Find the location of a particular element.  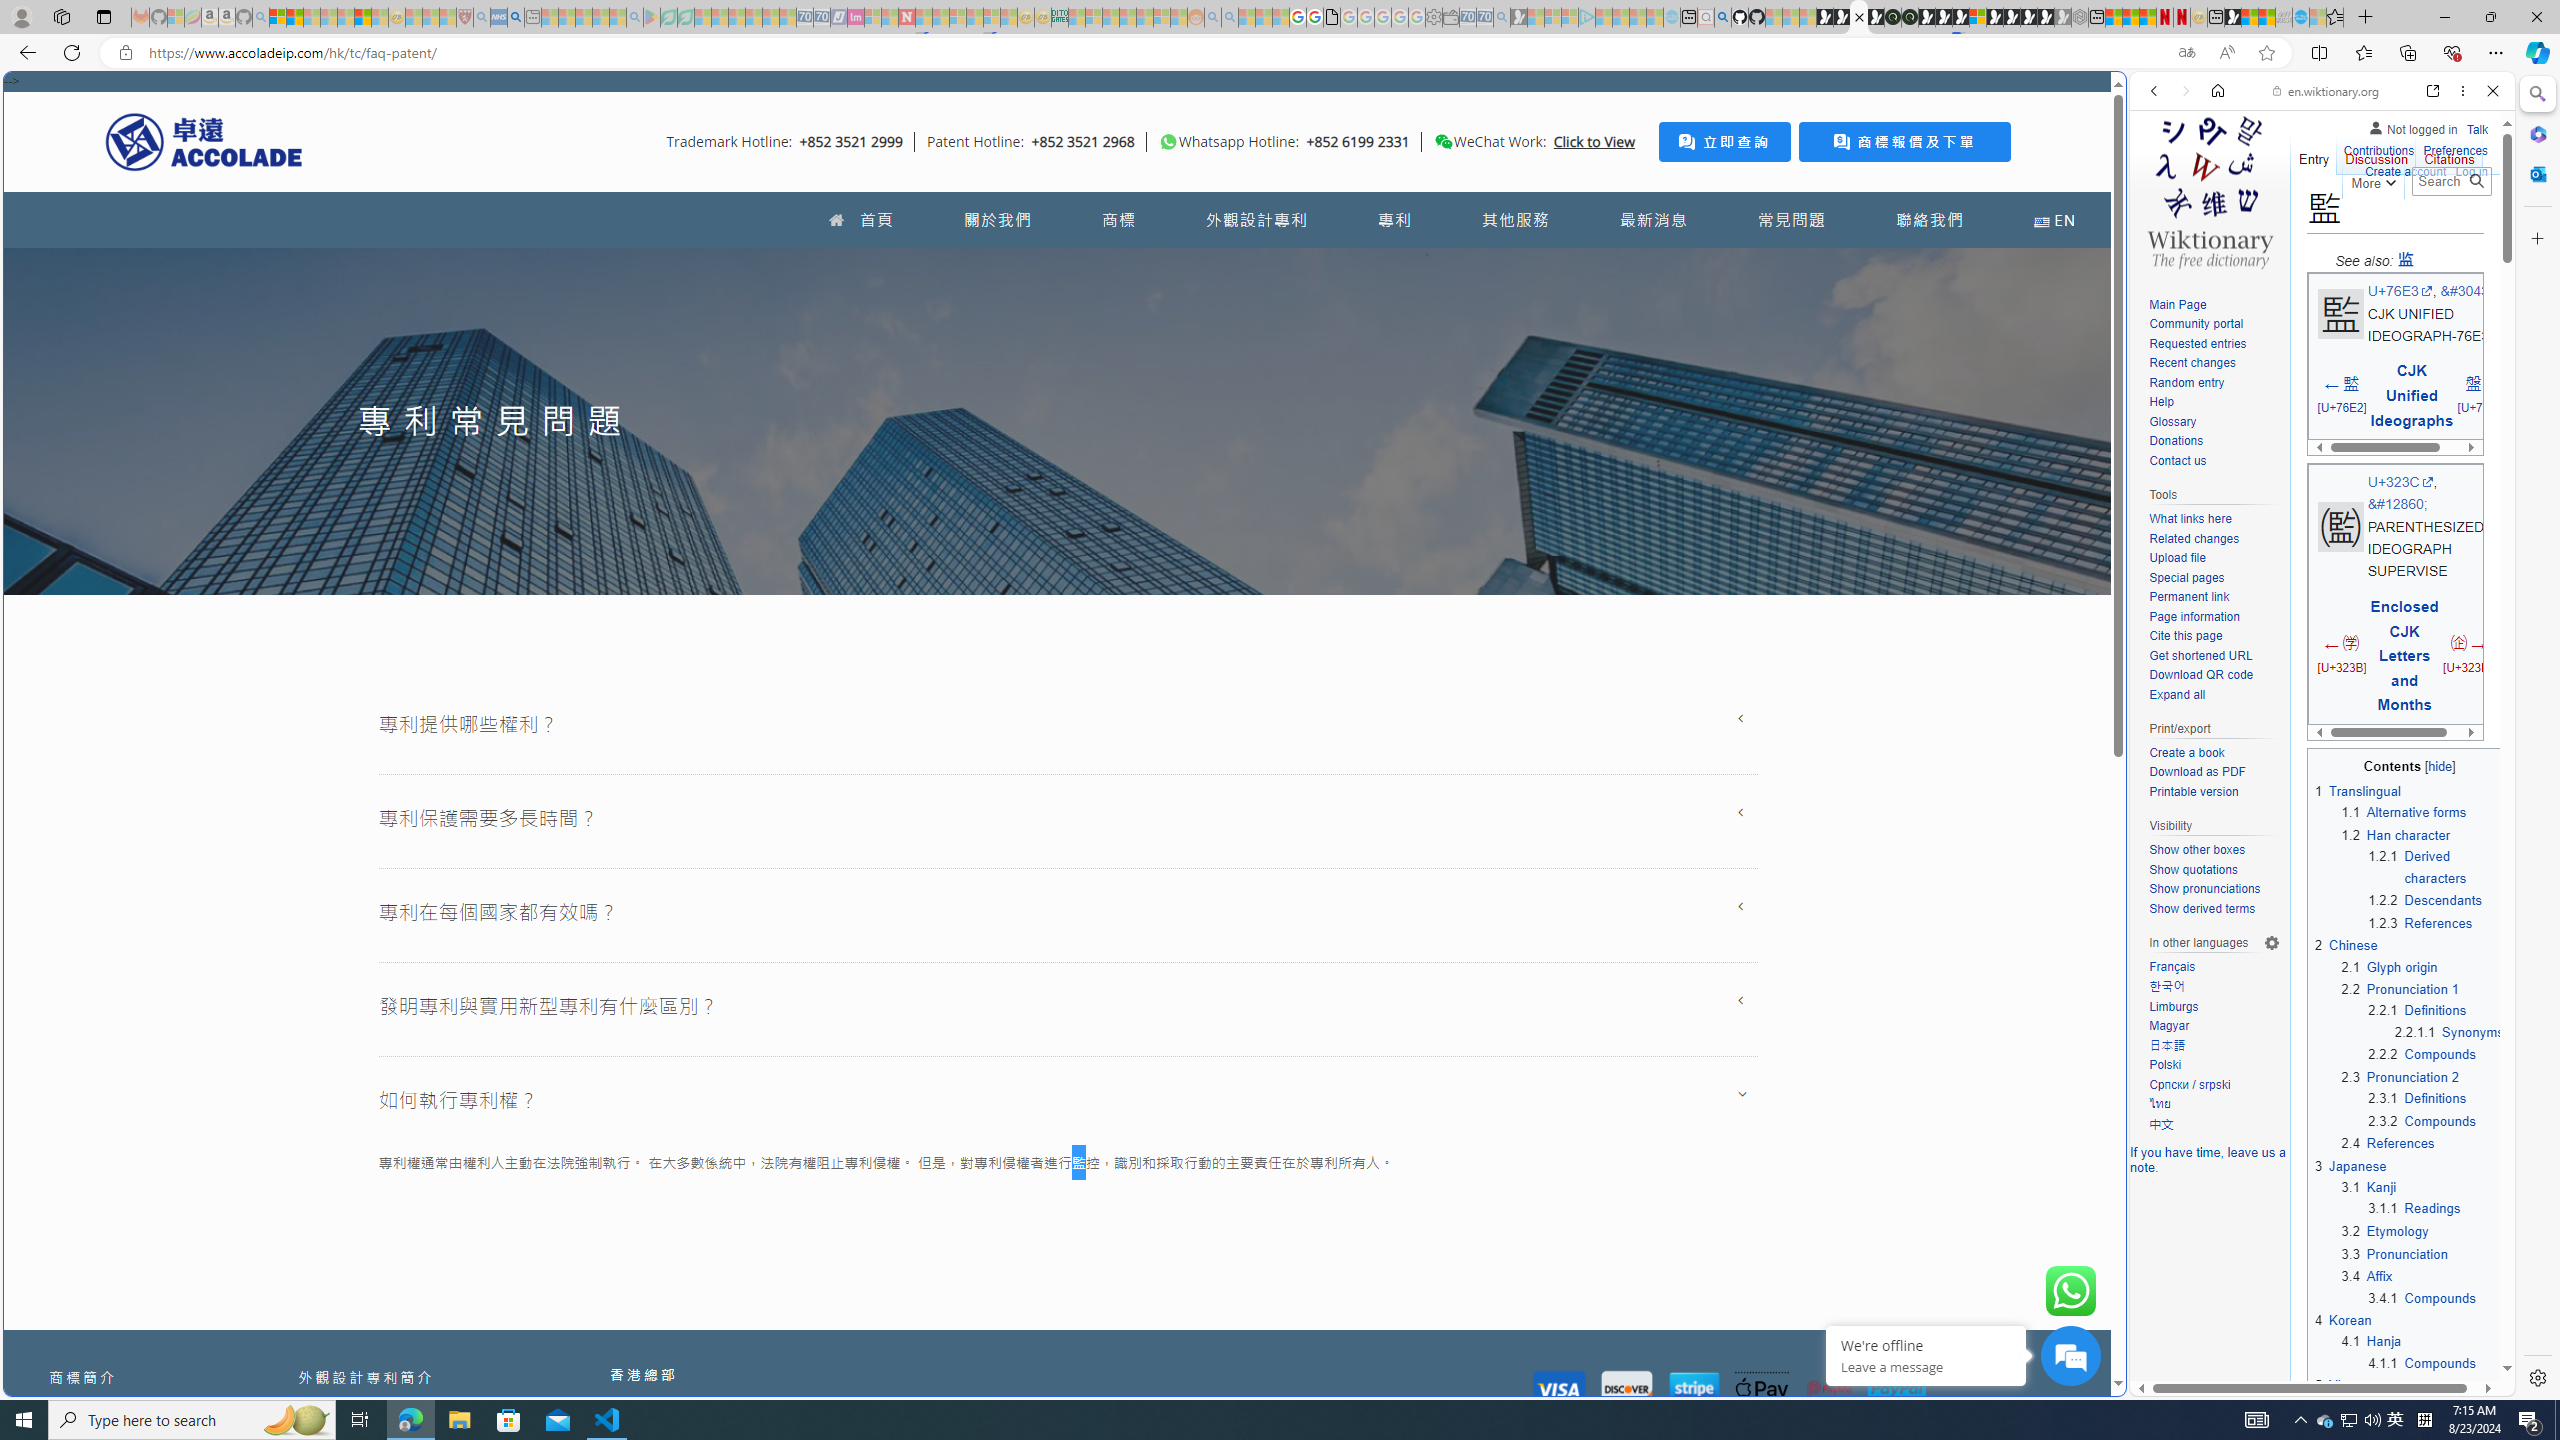

Get shortened URL is located at coordinates (2214, 656).